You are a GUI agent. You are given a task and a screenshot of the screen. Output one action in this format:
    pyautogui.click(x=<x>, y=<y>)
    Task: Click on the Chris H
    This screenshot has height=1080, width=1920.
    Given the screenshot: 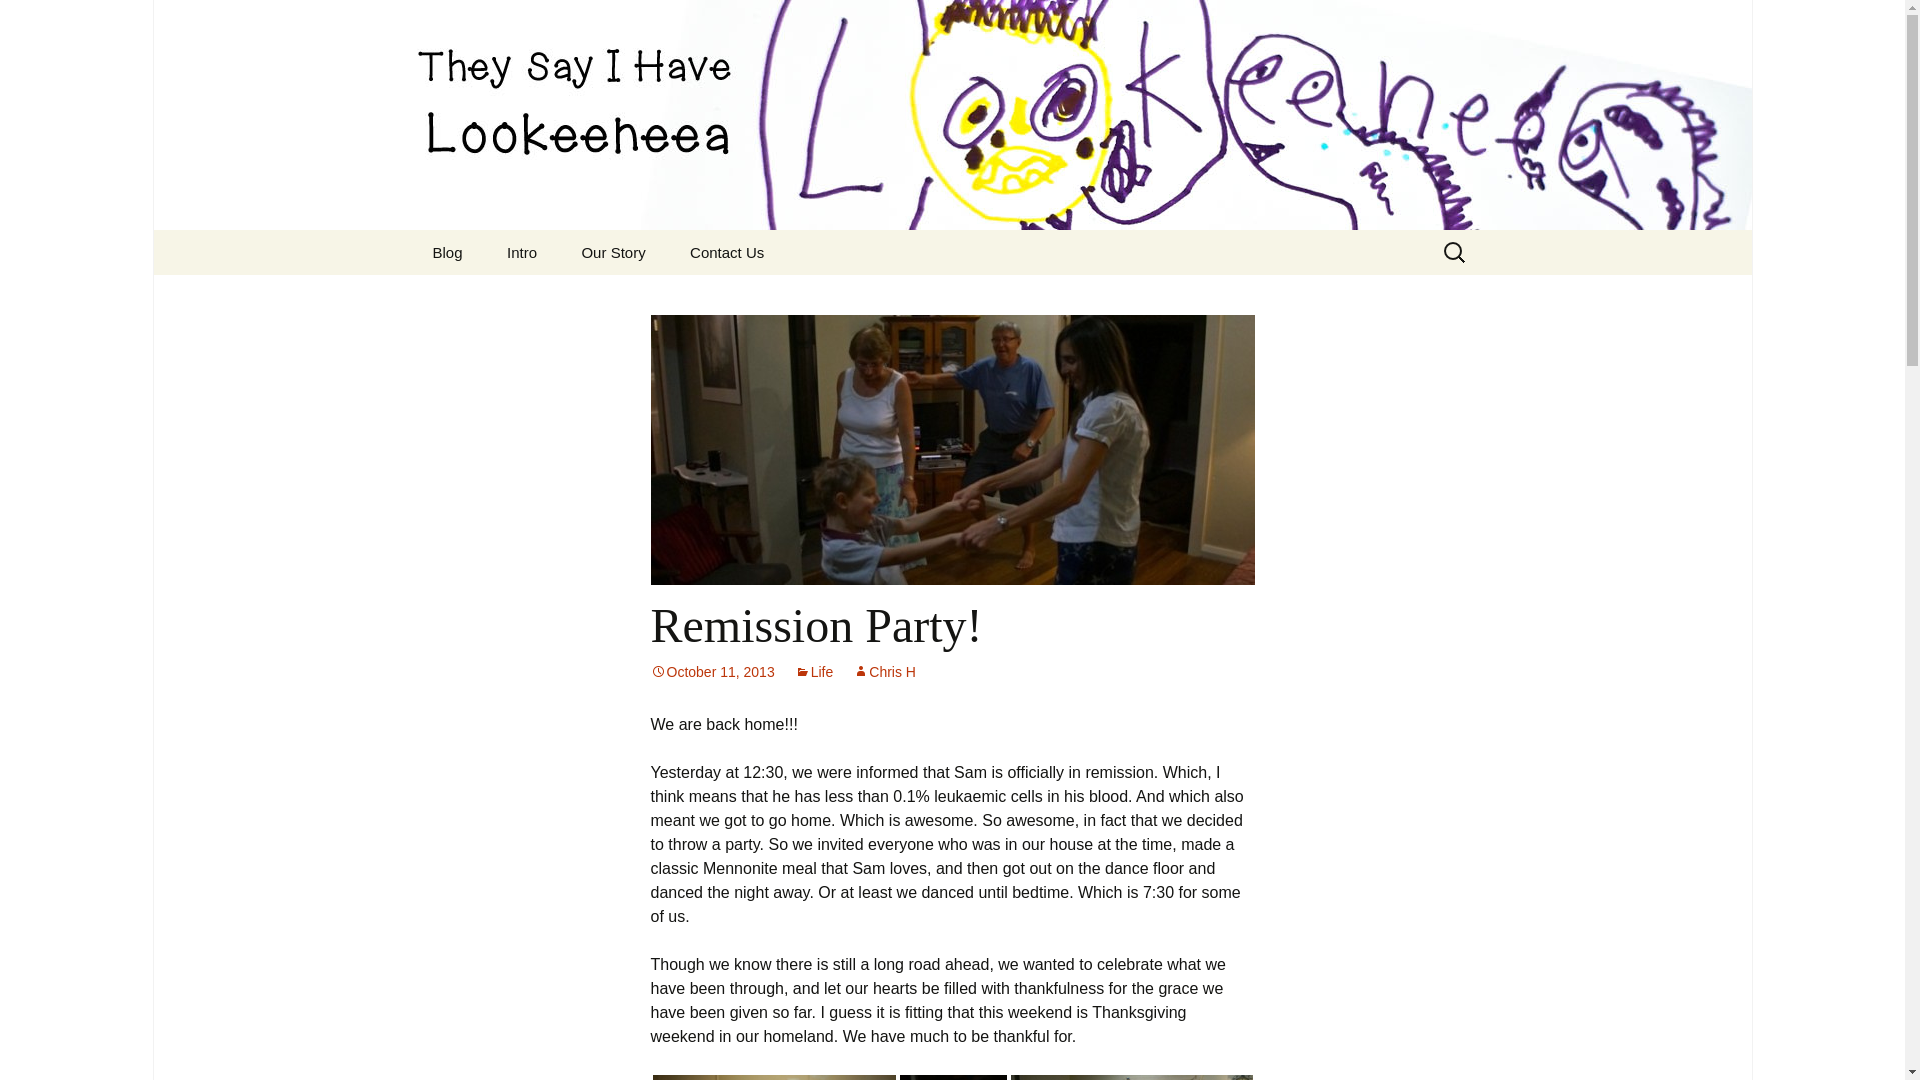 What is the action you would take?
    pyautogui.click(x=884, y=672)
    